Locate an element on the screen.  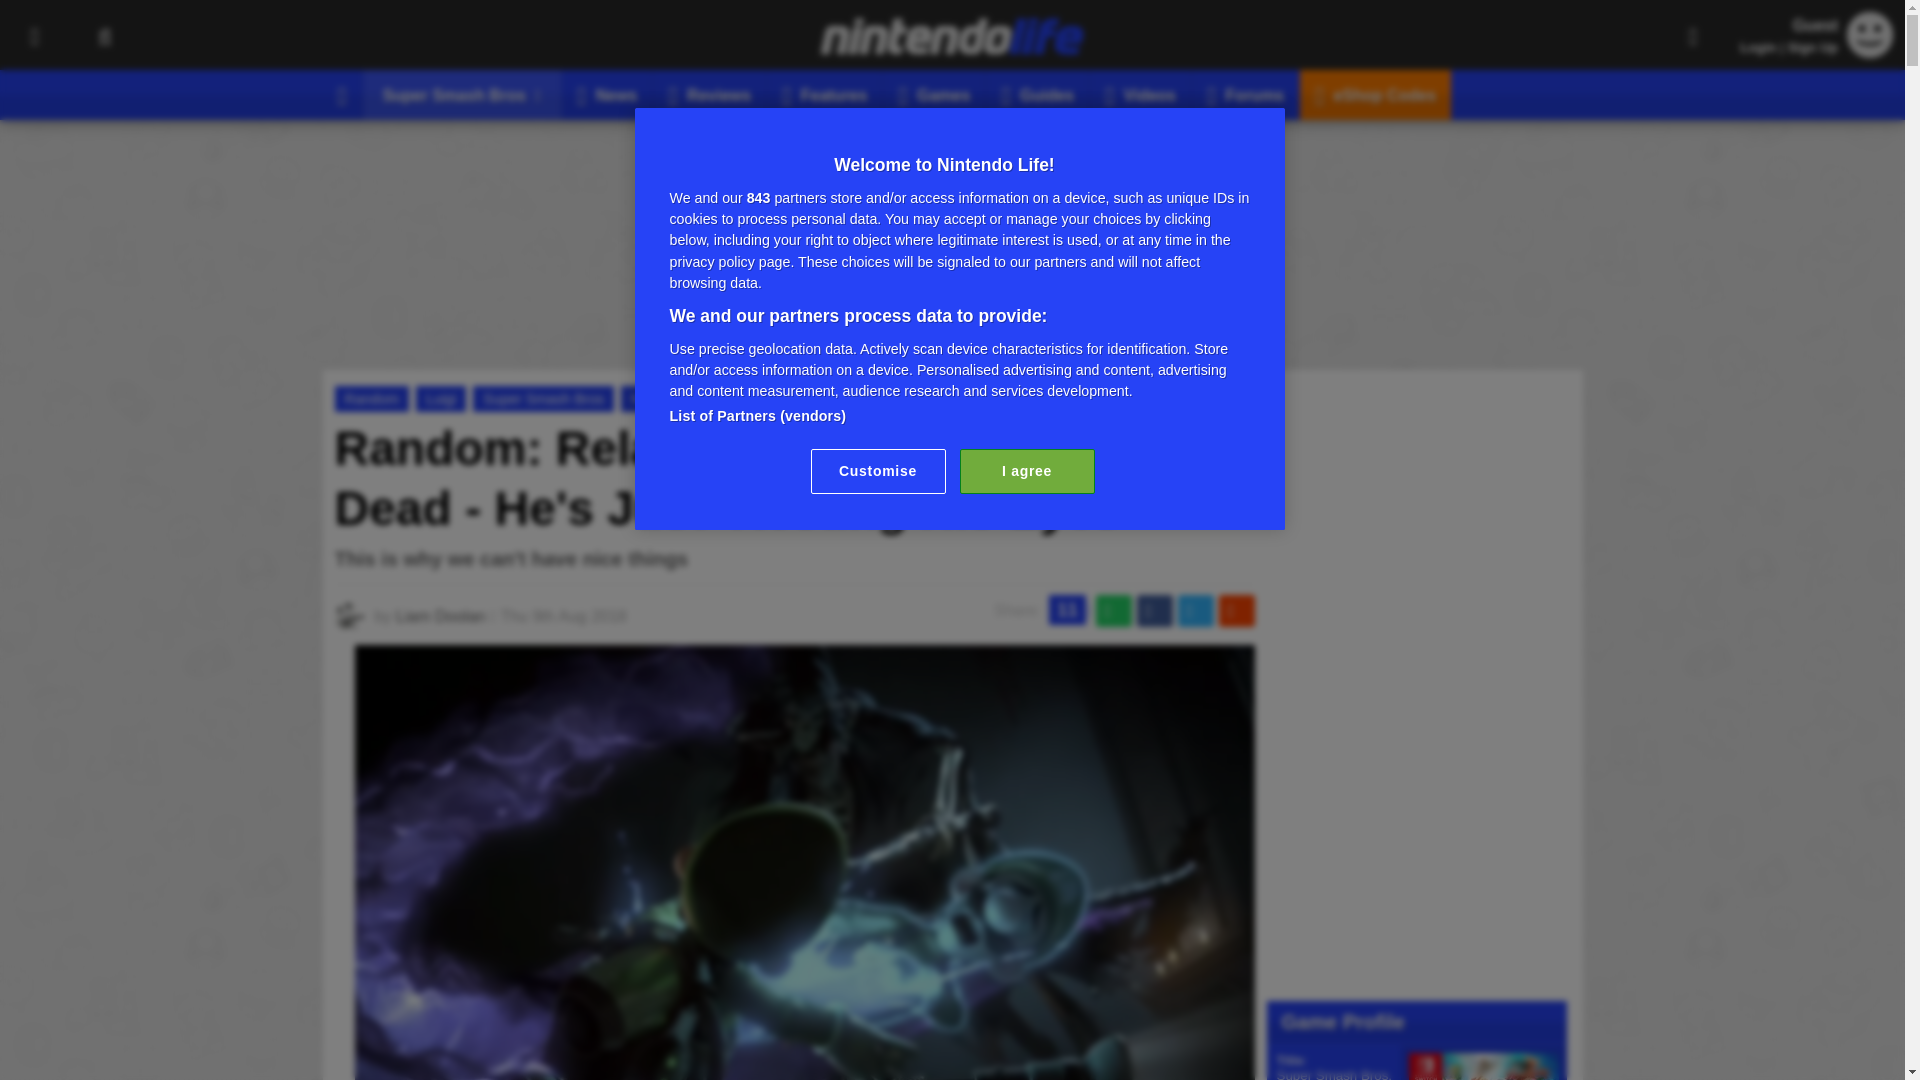
Share This Page is located at coordinates (1693, 35).